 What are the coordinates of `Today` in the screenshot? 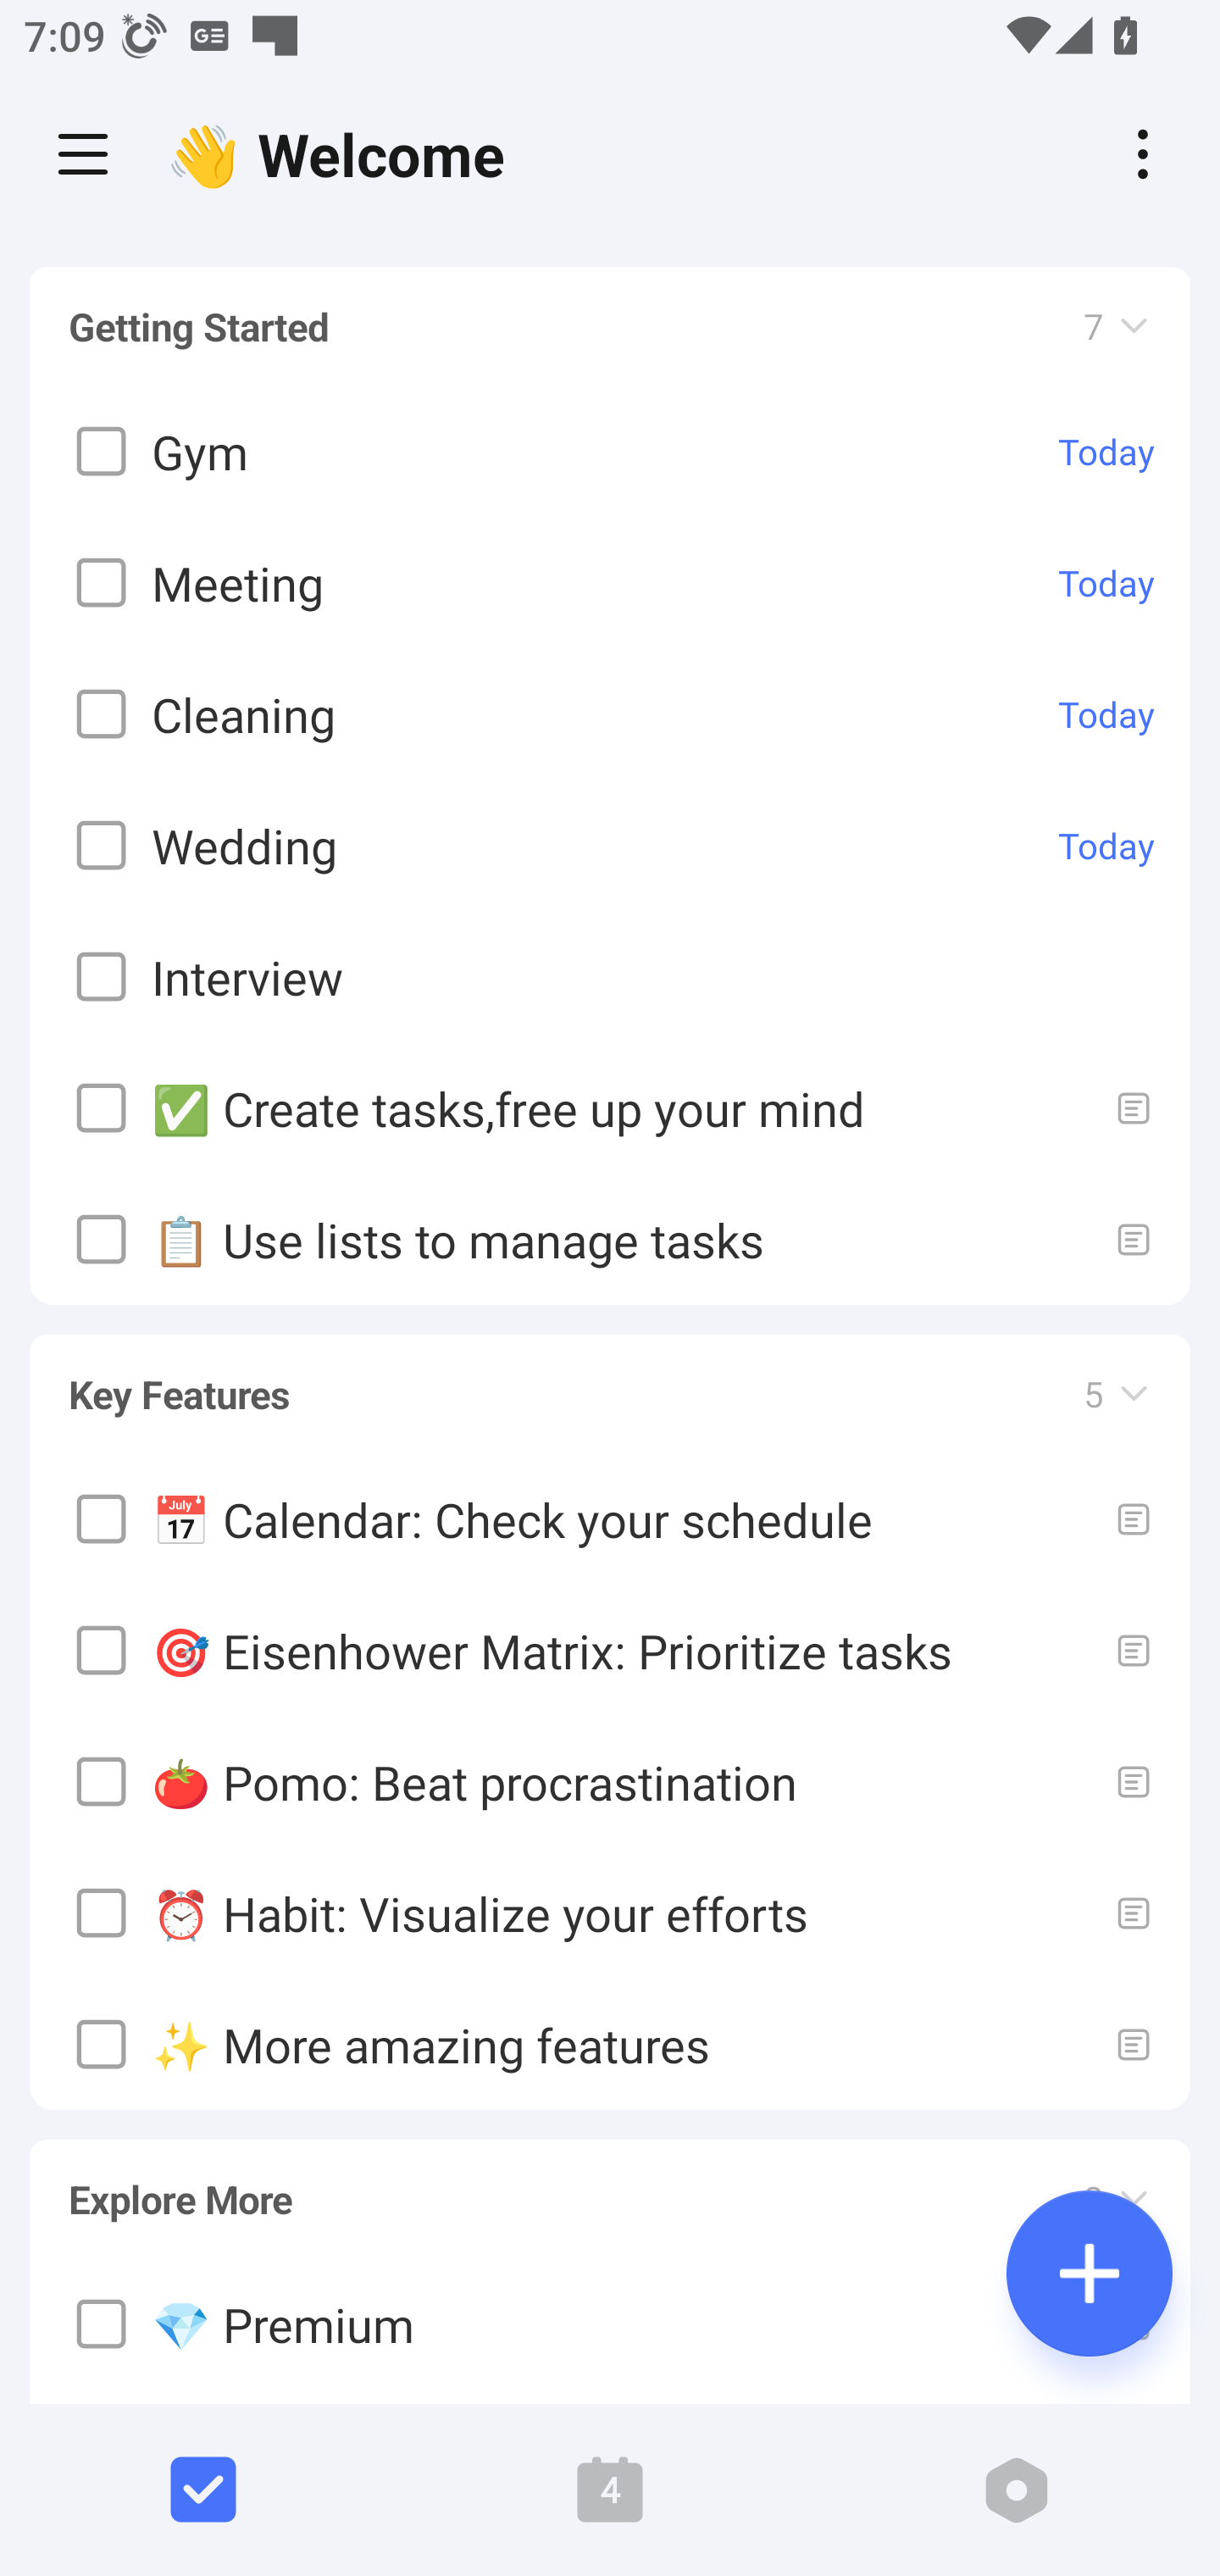 It's located at (1106, 452).